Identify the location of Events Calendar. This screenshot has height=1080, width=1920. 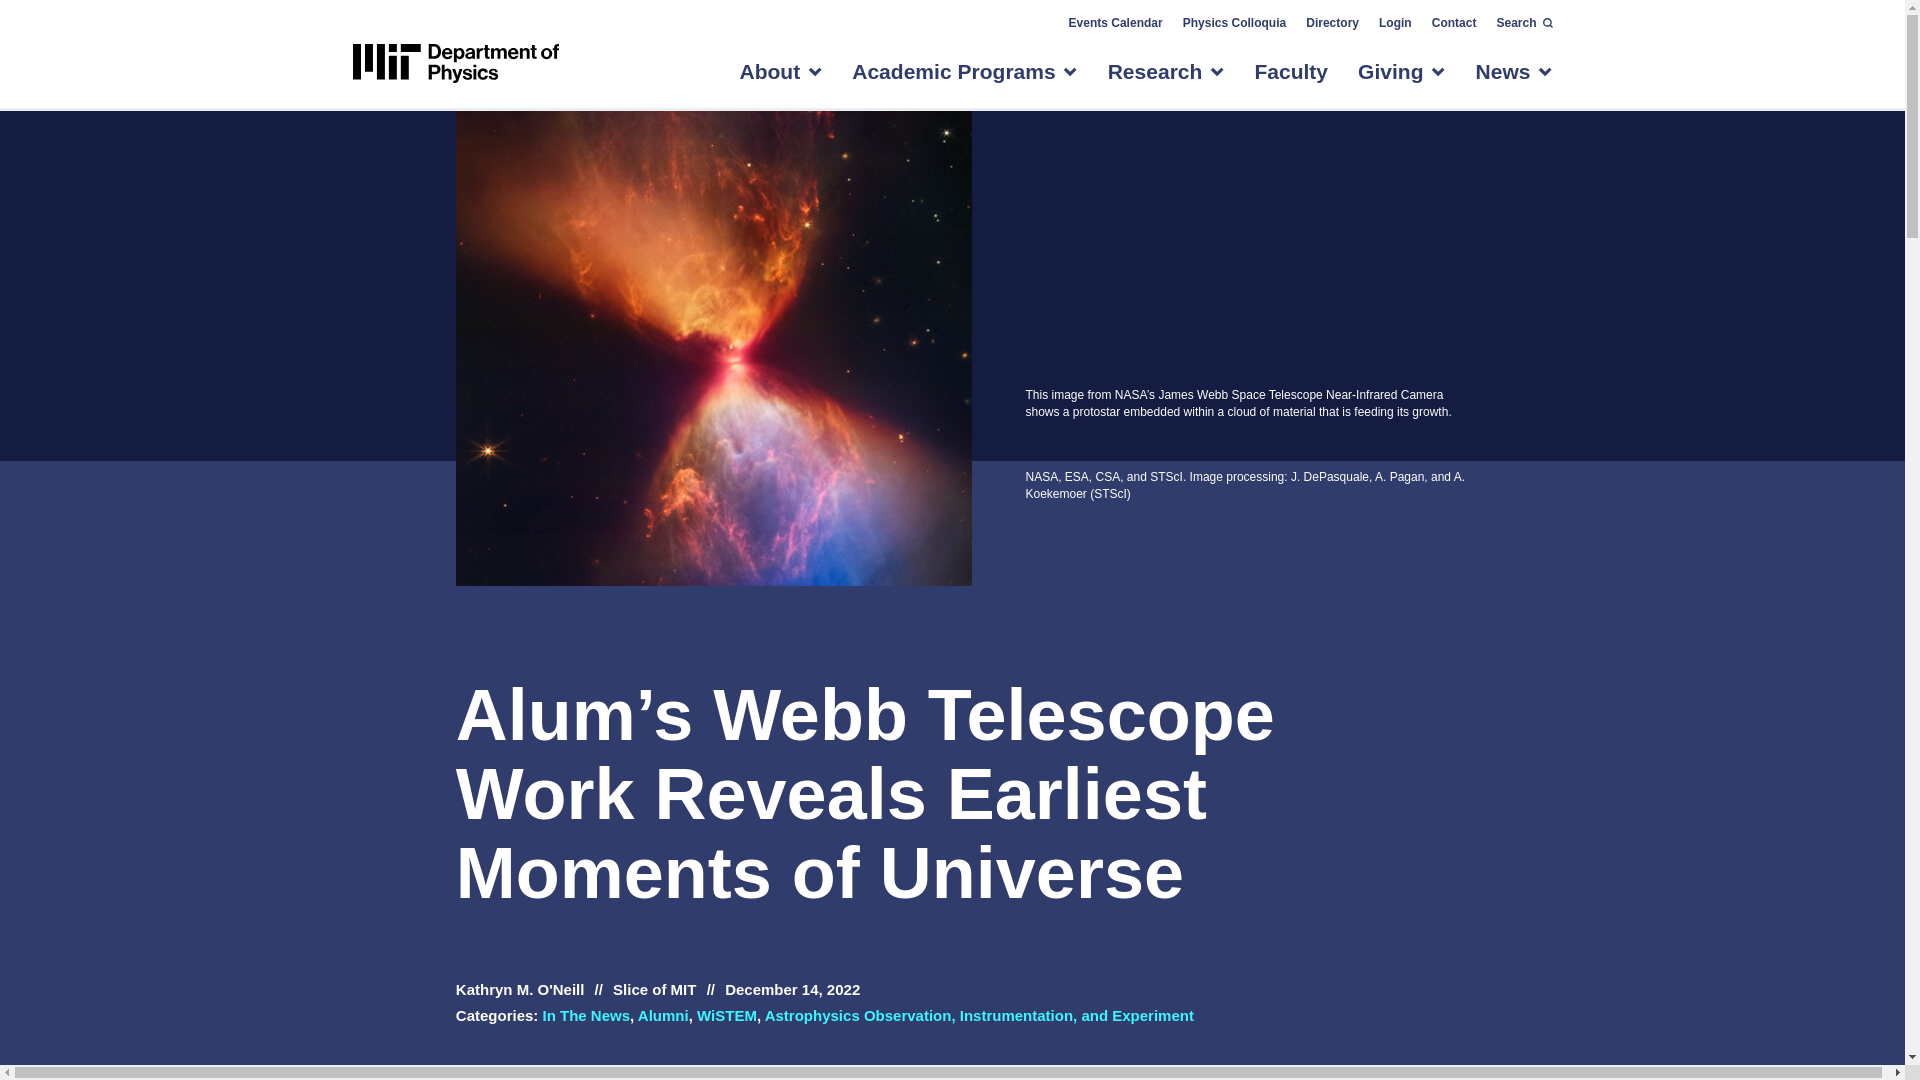
(1114, 22).